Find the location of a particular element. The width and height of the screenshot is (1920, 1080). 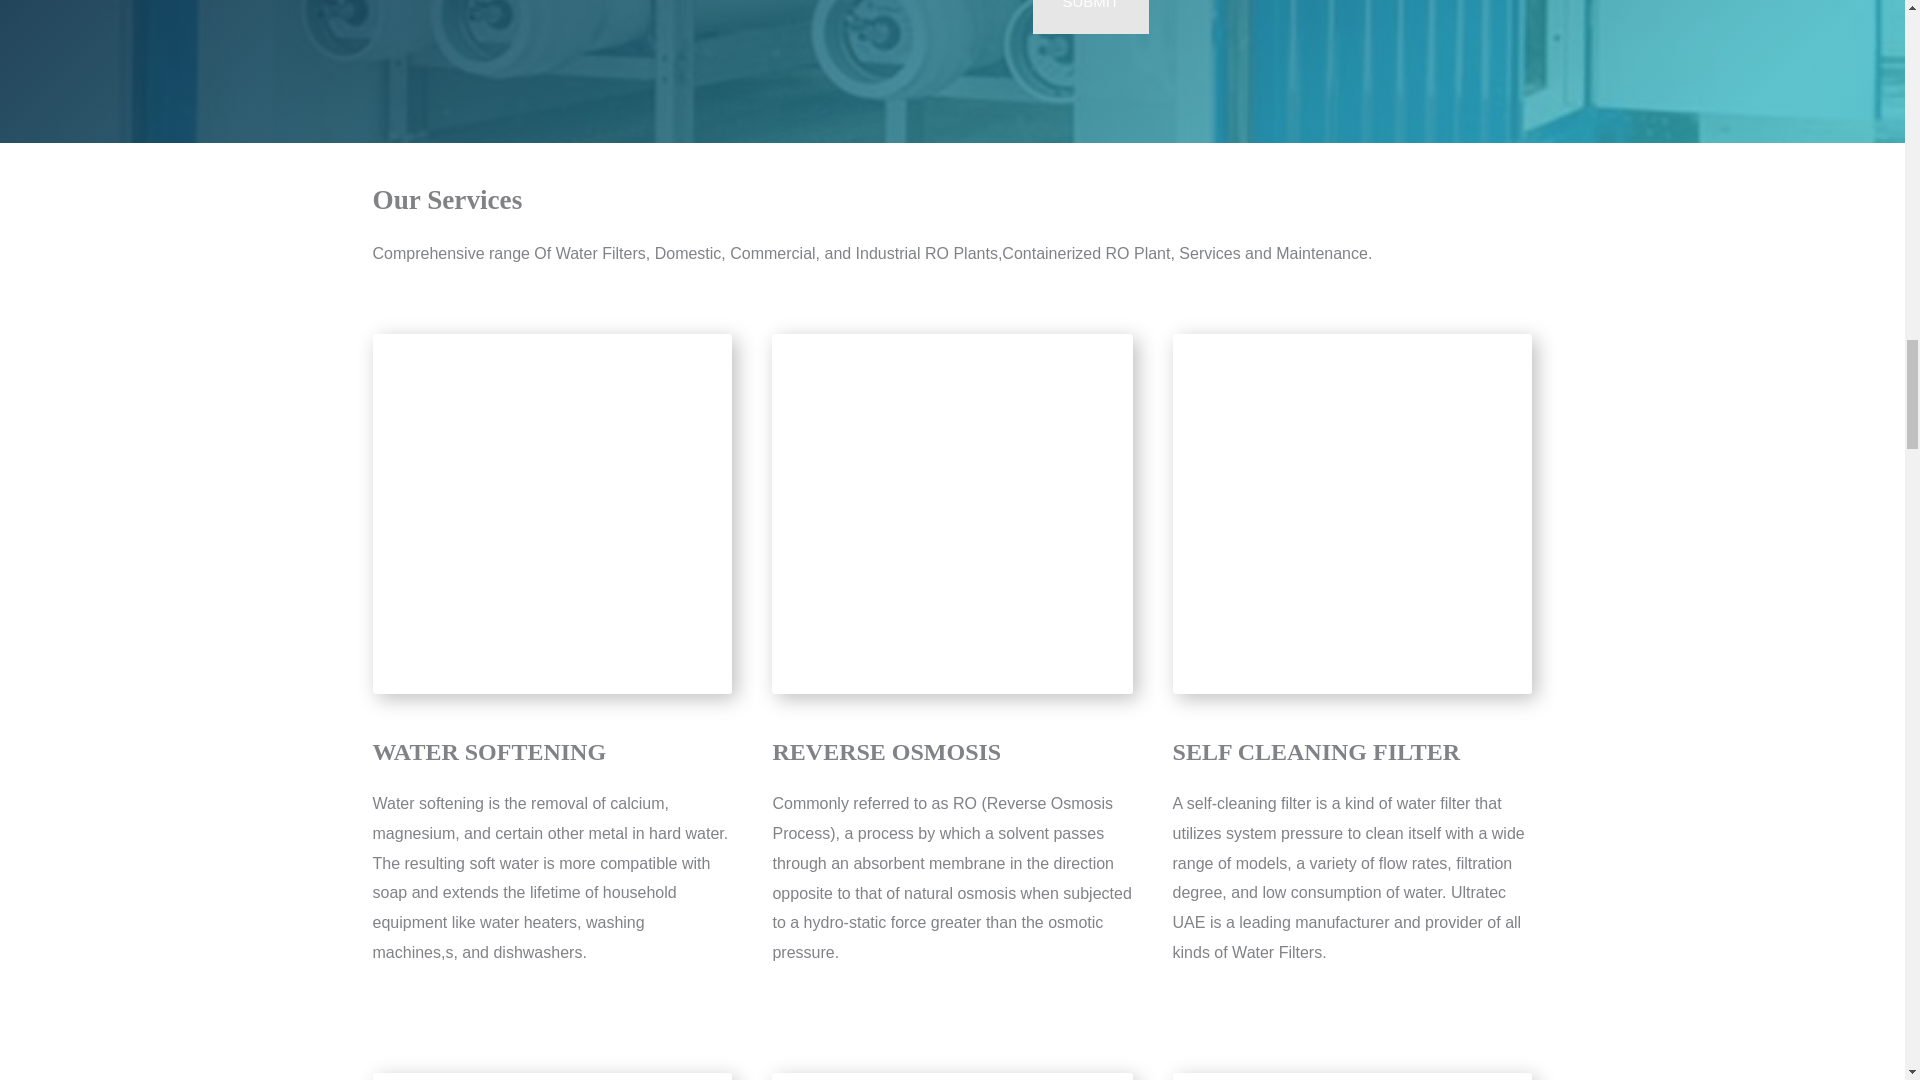

mix-bed-deionizer is located at coordinates (1352, 1076).